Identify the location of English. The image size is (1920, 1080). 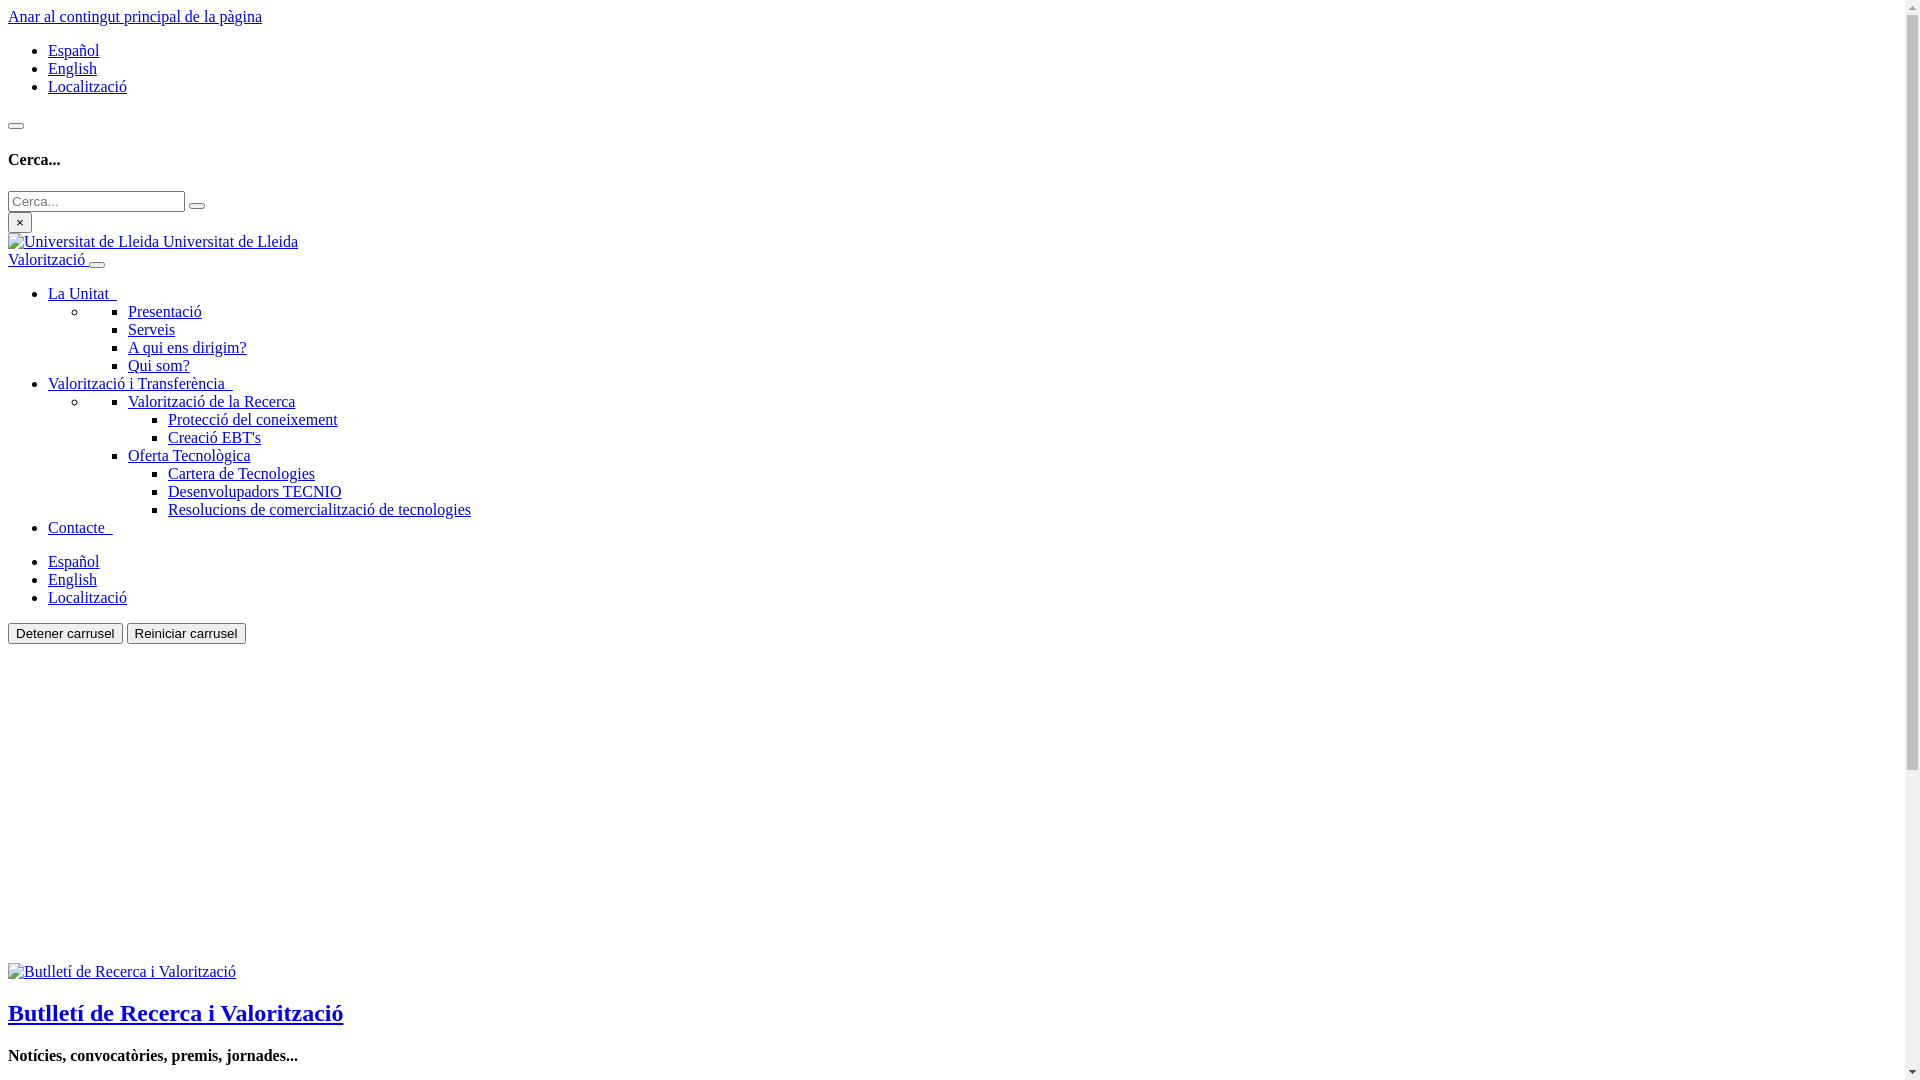
(72, 68).